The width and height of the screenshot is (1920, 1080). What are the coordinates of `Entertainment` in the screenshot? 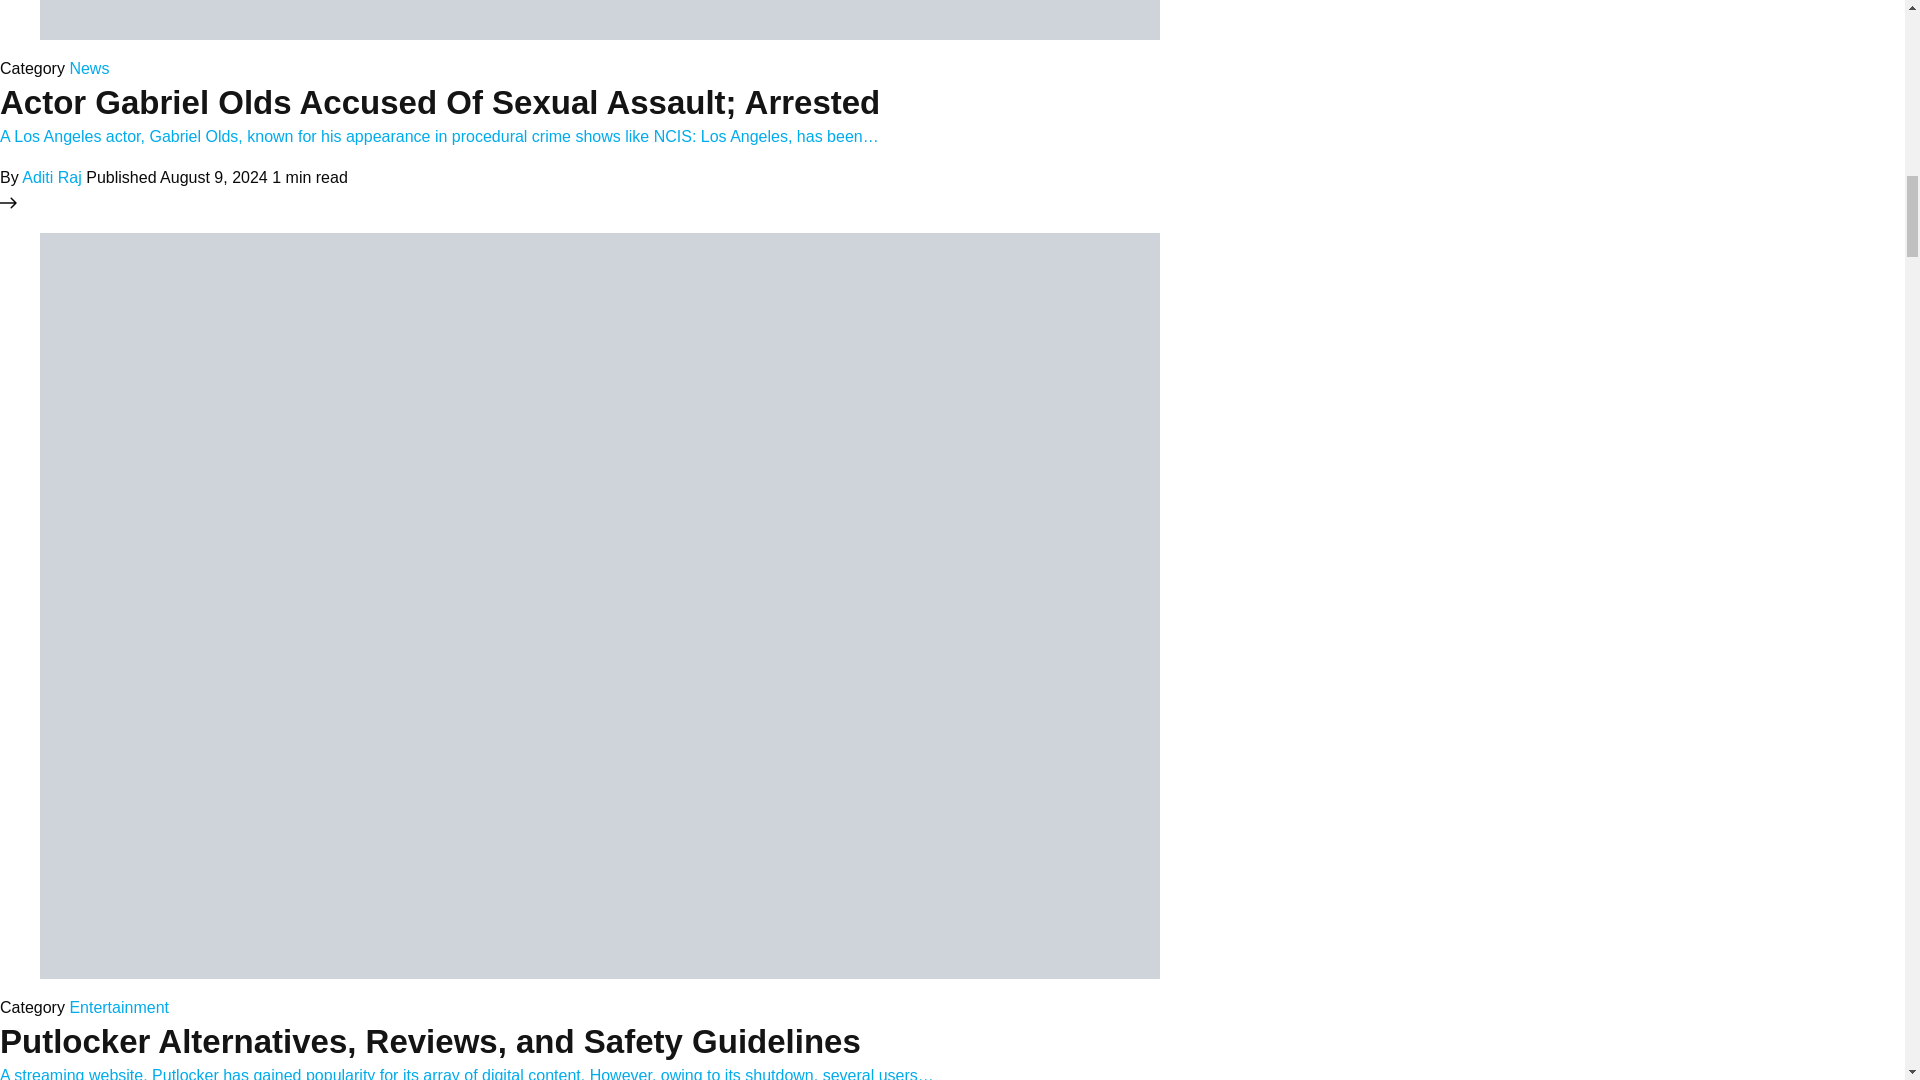 It's located at (118, 1008).